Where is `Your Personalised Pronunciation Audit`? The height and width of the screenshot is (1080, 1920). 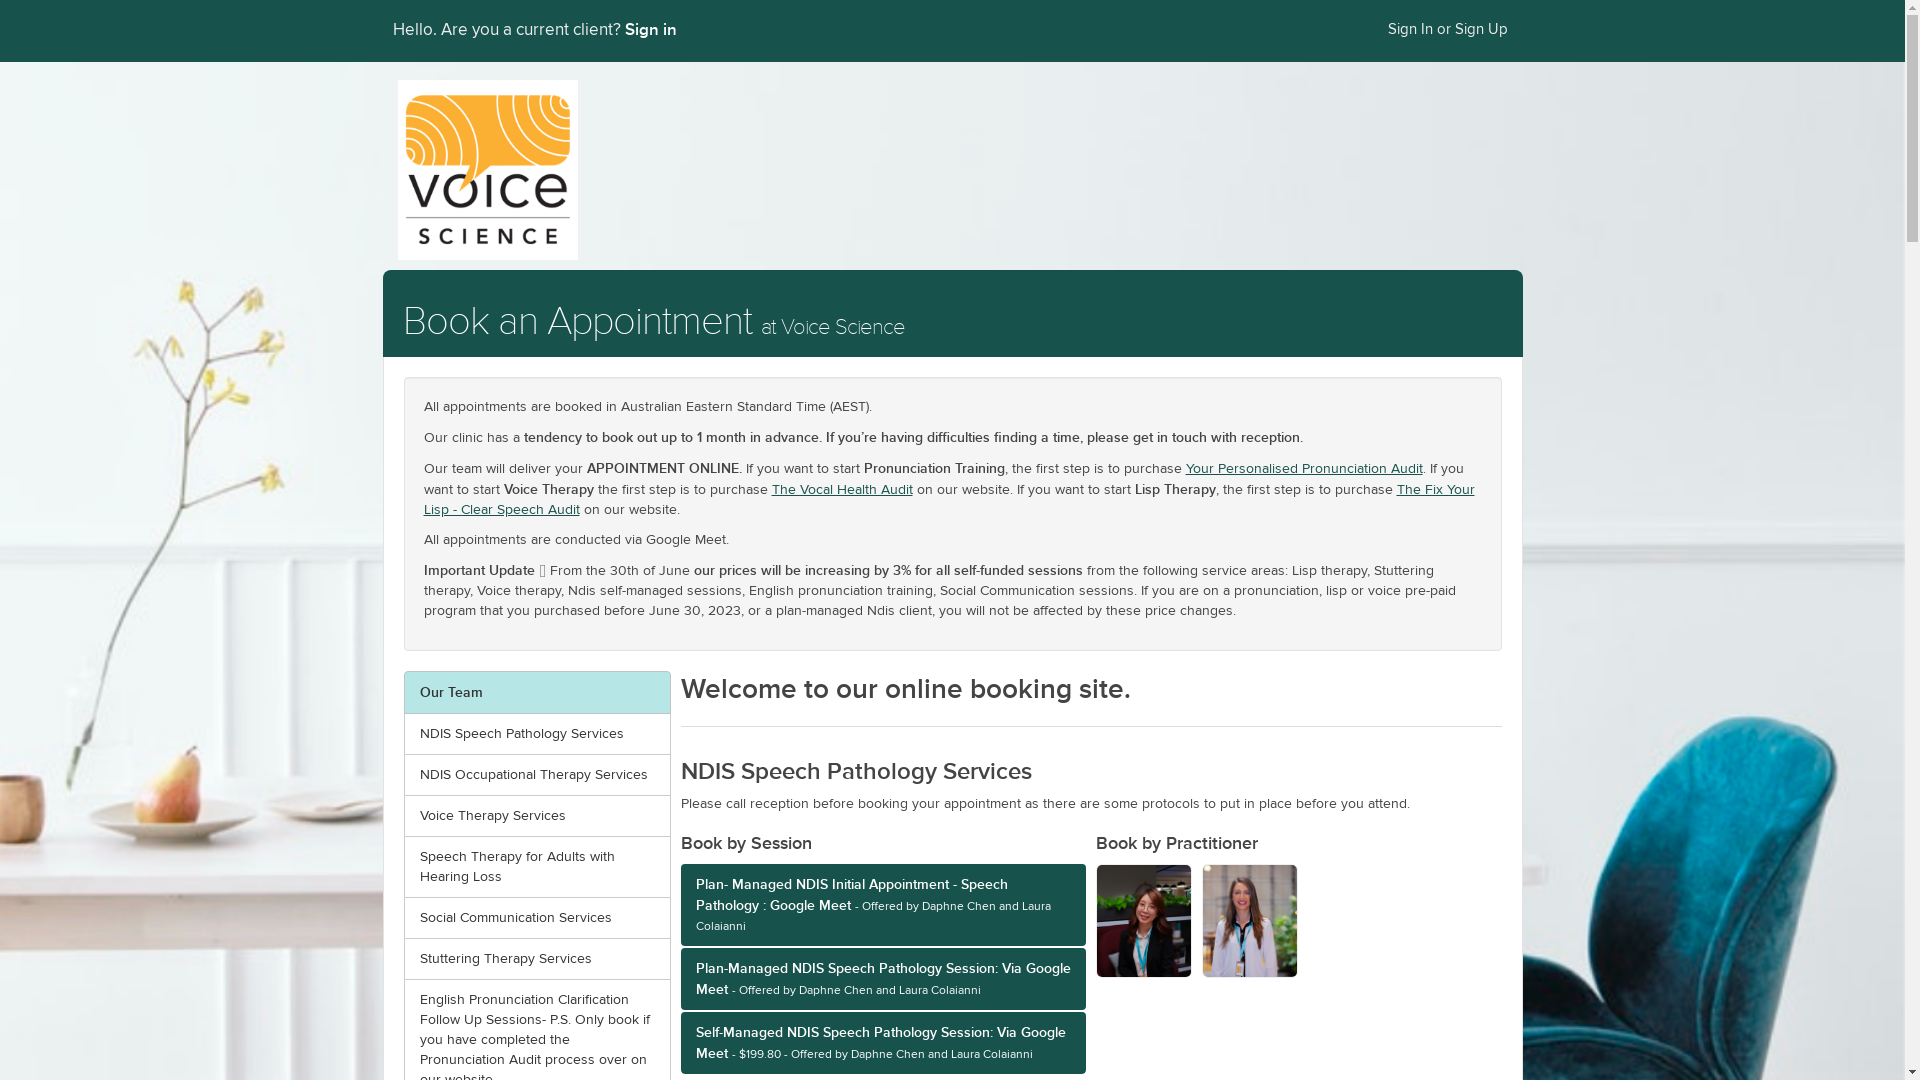 Your Personalised Pronunciation Audit is located at coordinates (1304, 469).